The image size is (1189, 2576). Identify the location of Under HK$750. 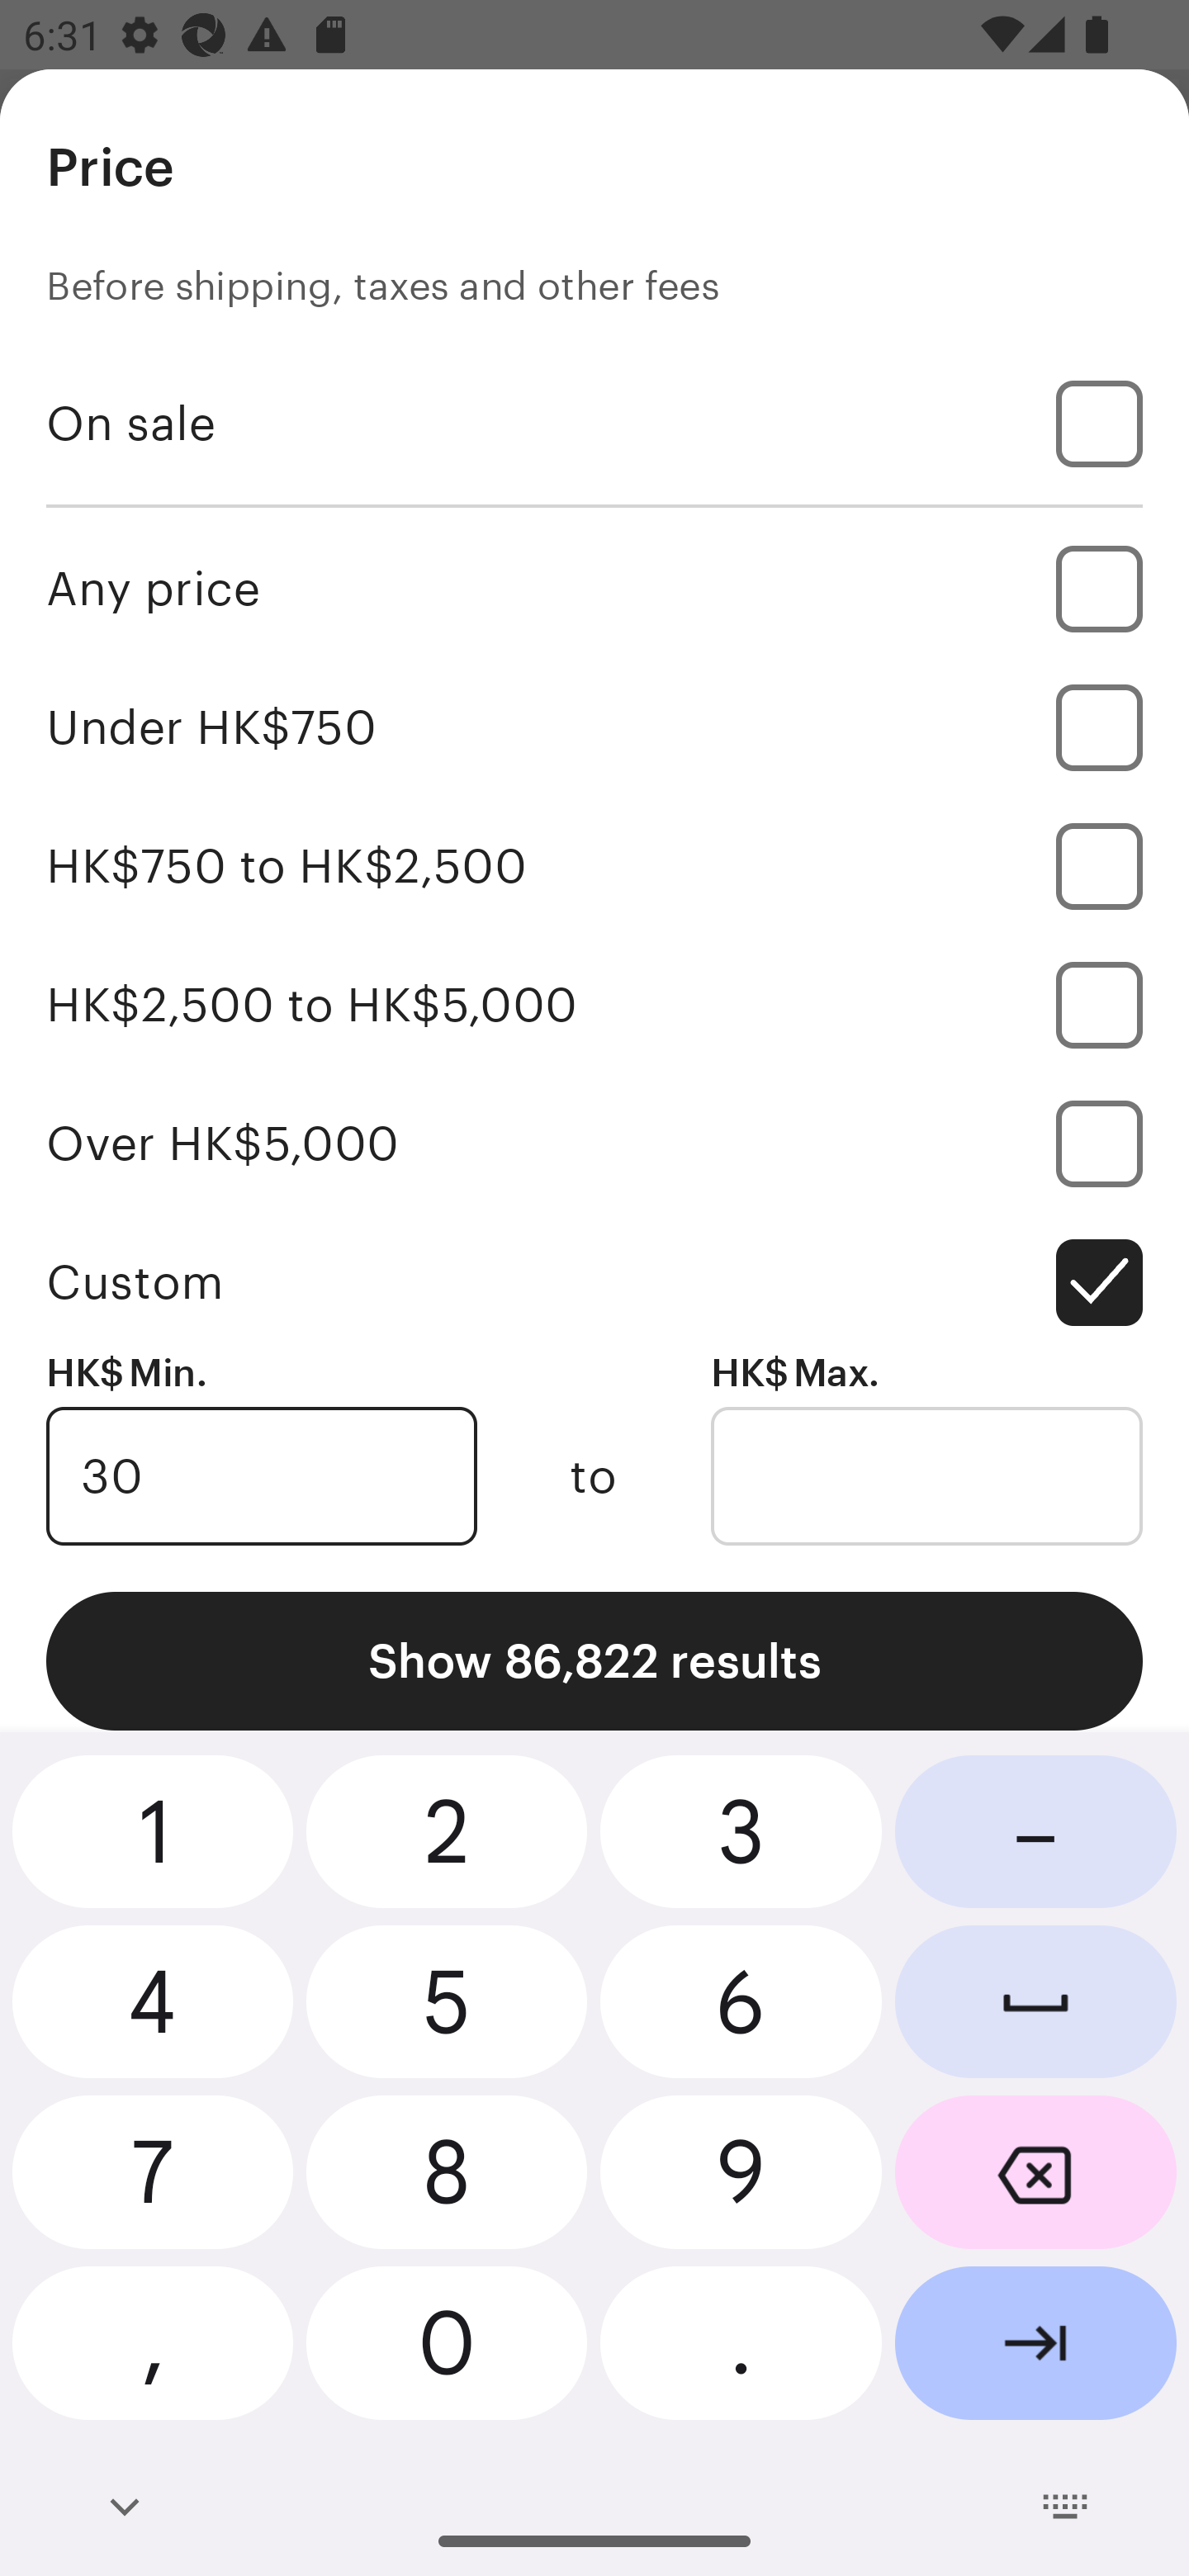
(594, 727).